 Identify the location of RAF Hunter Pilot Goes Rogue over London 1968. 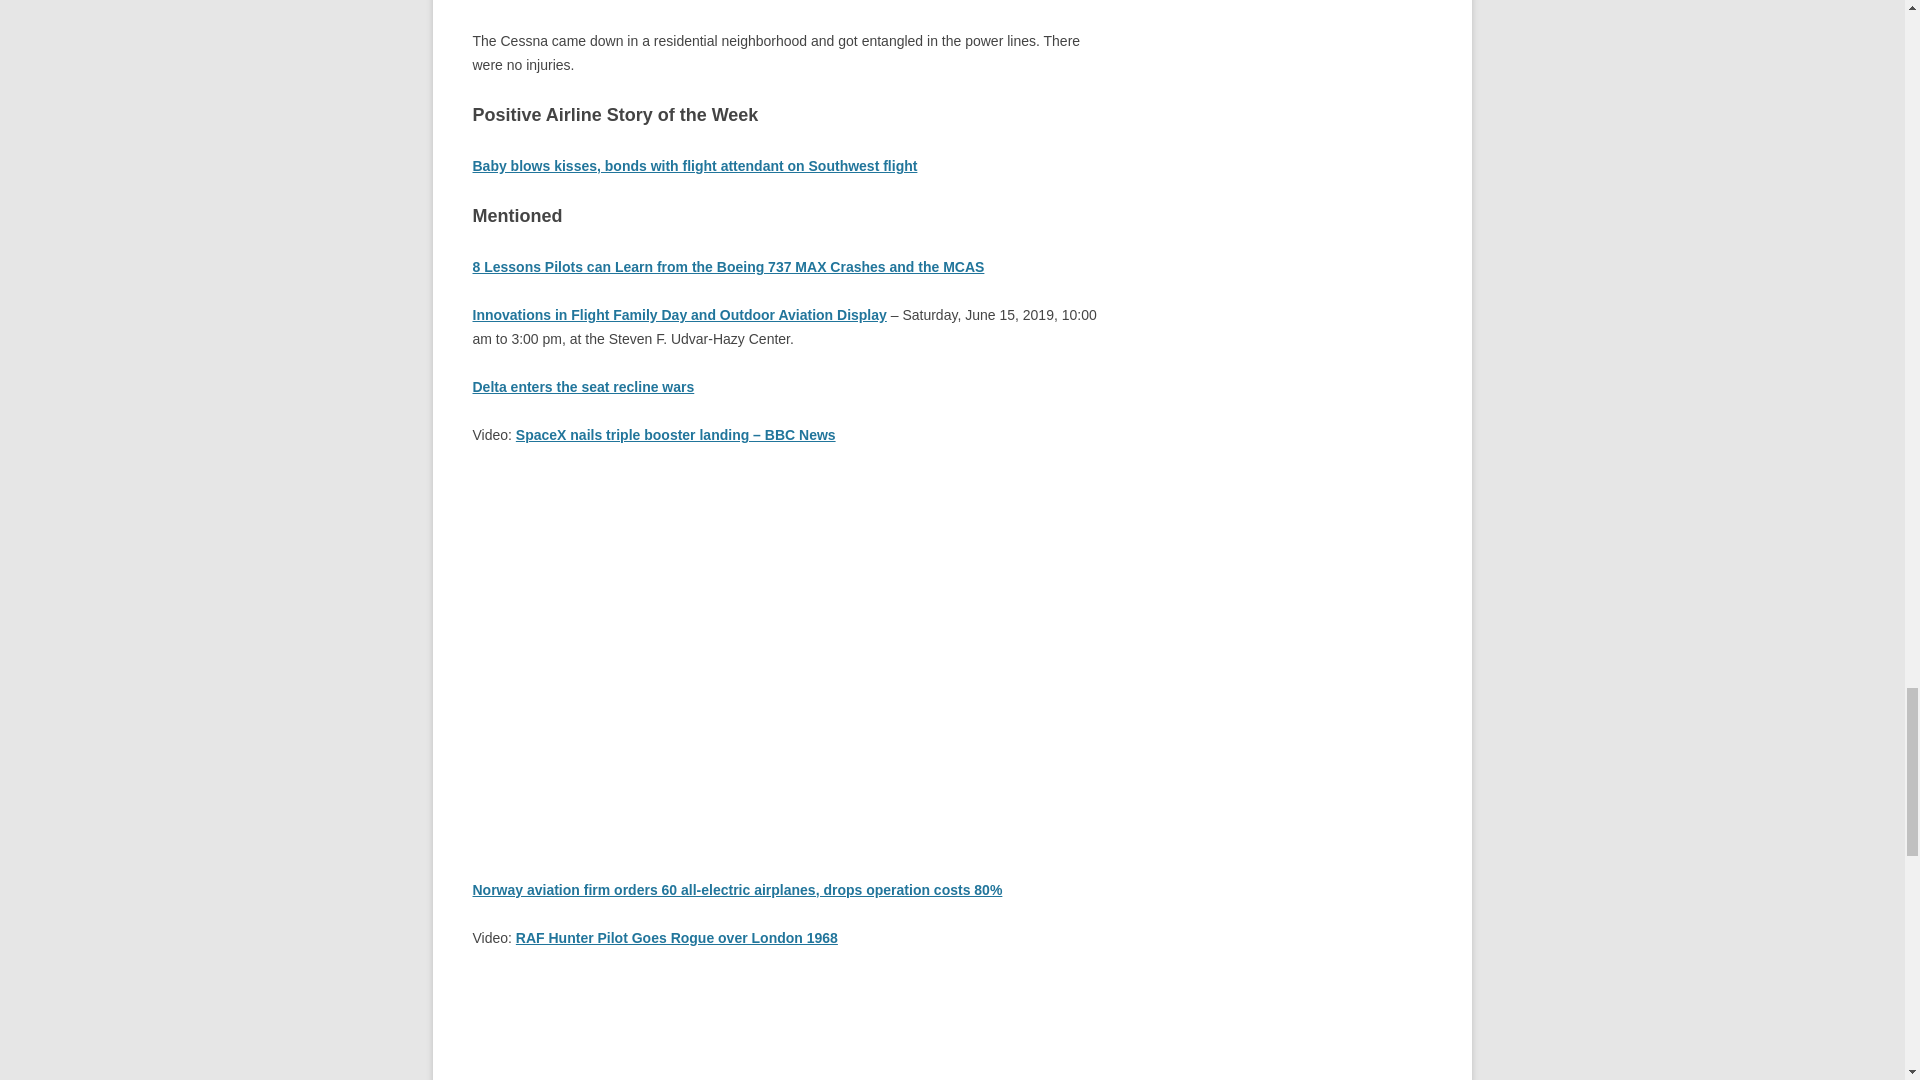
(784, 1027).